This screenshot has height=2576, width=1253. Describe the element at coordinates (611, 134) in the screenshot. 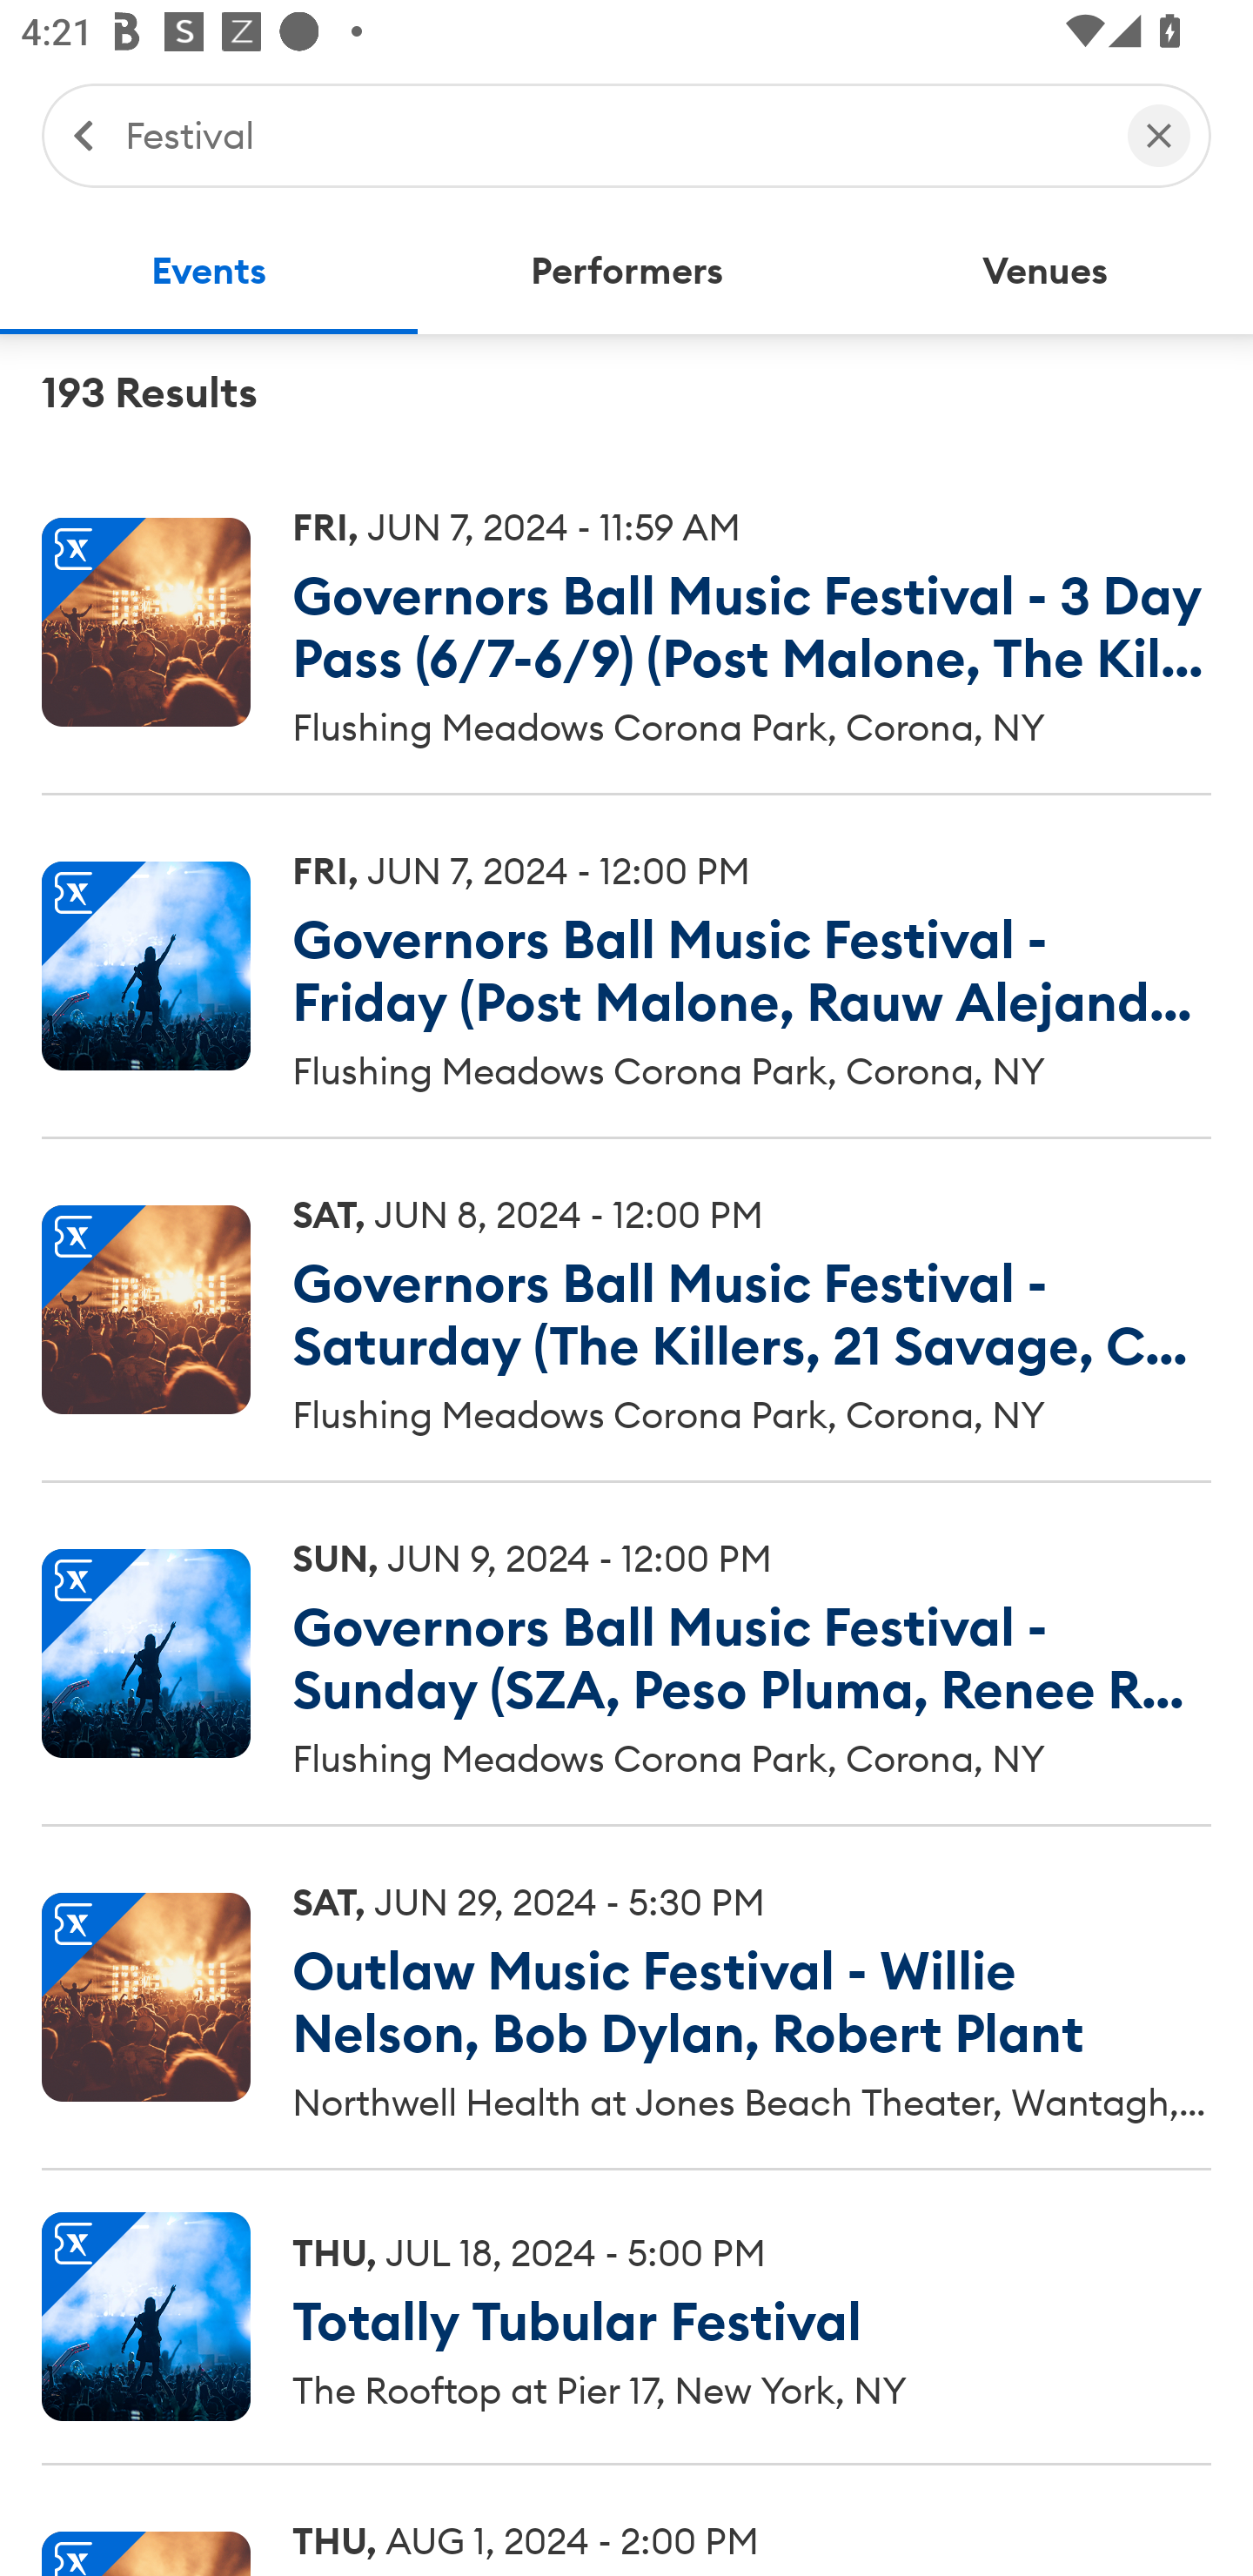

I see `Festival` at that location.